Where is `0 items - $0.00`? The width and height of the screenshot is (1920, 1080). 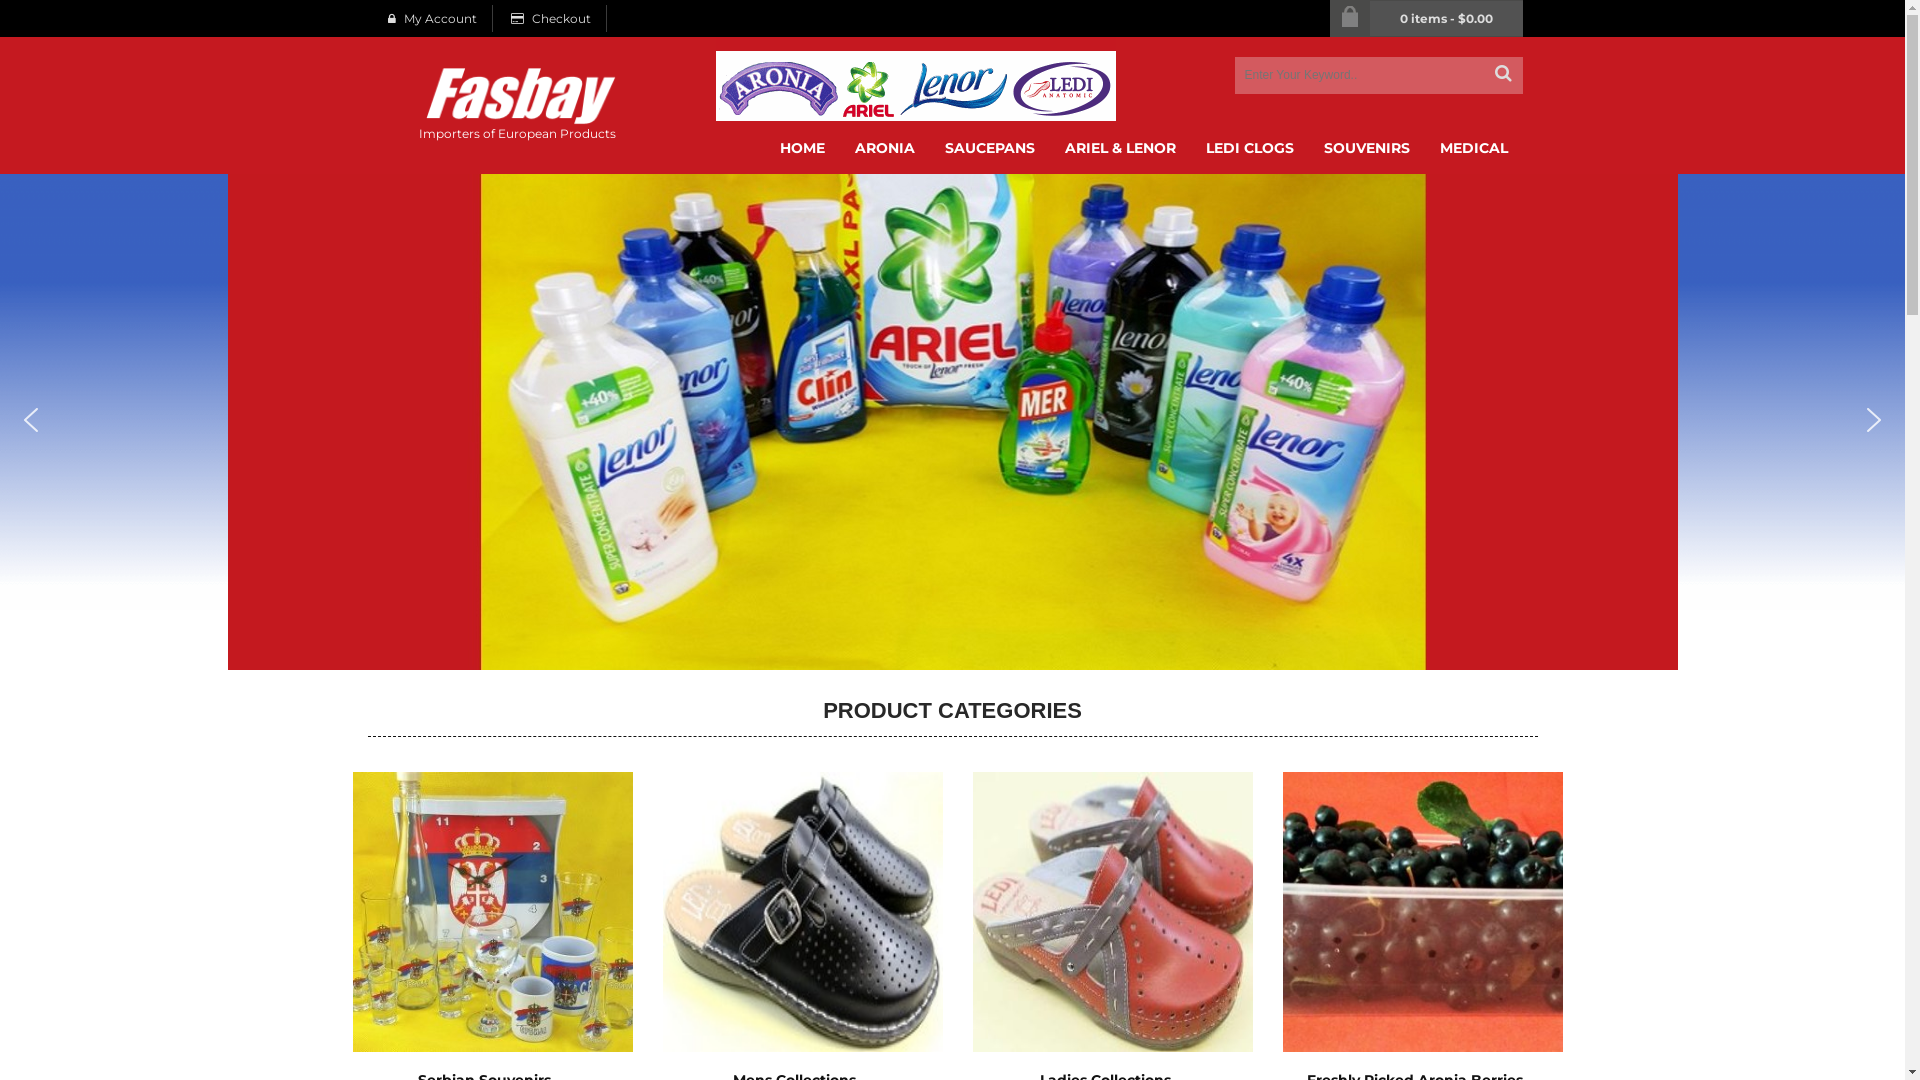 0 items - $0.00 is located at coordinates (1446, 18).